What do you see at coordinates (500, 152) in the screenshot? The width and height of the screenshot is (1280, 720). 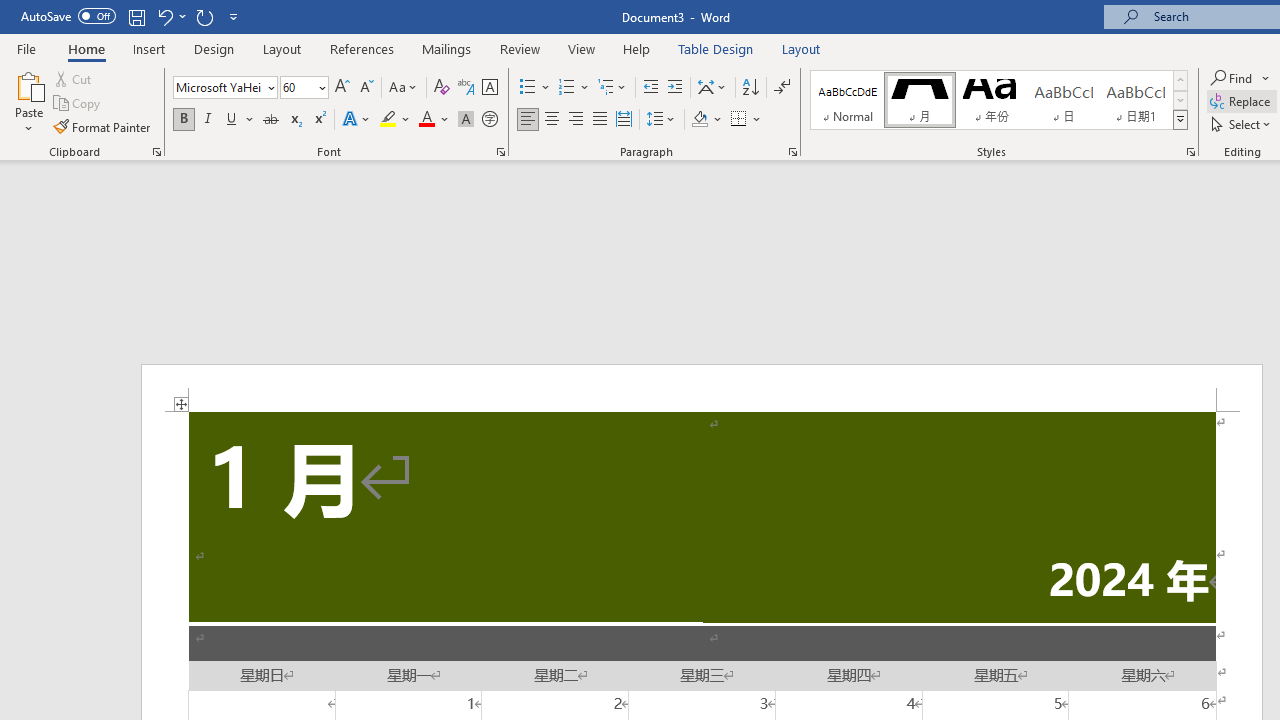 I see `Font...` at bounding box center [500, 152].